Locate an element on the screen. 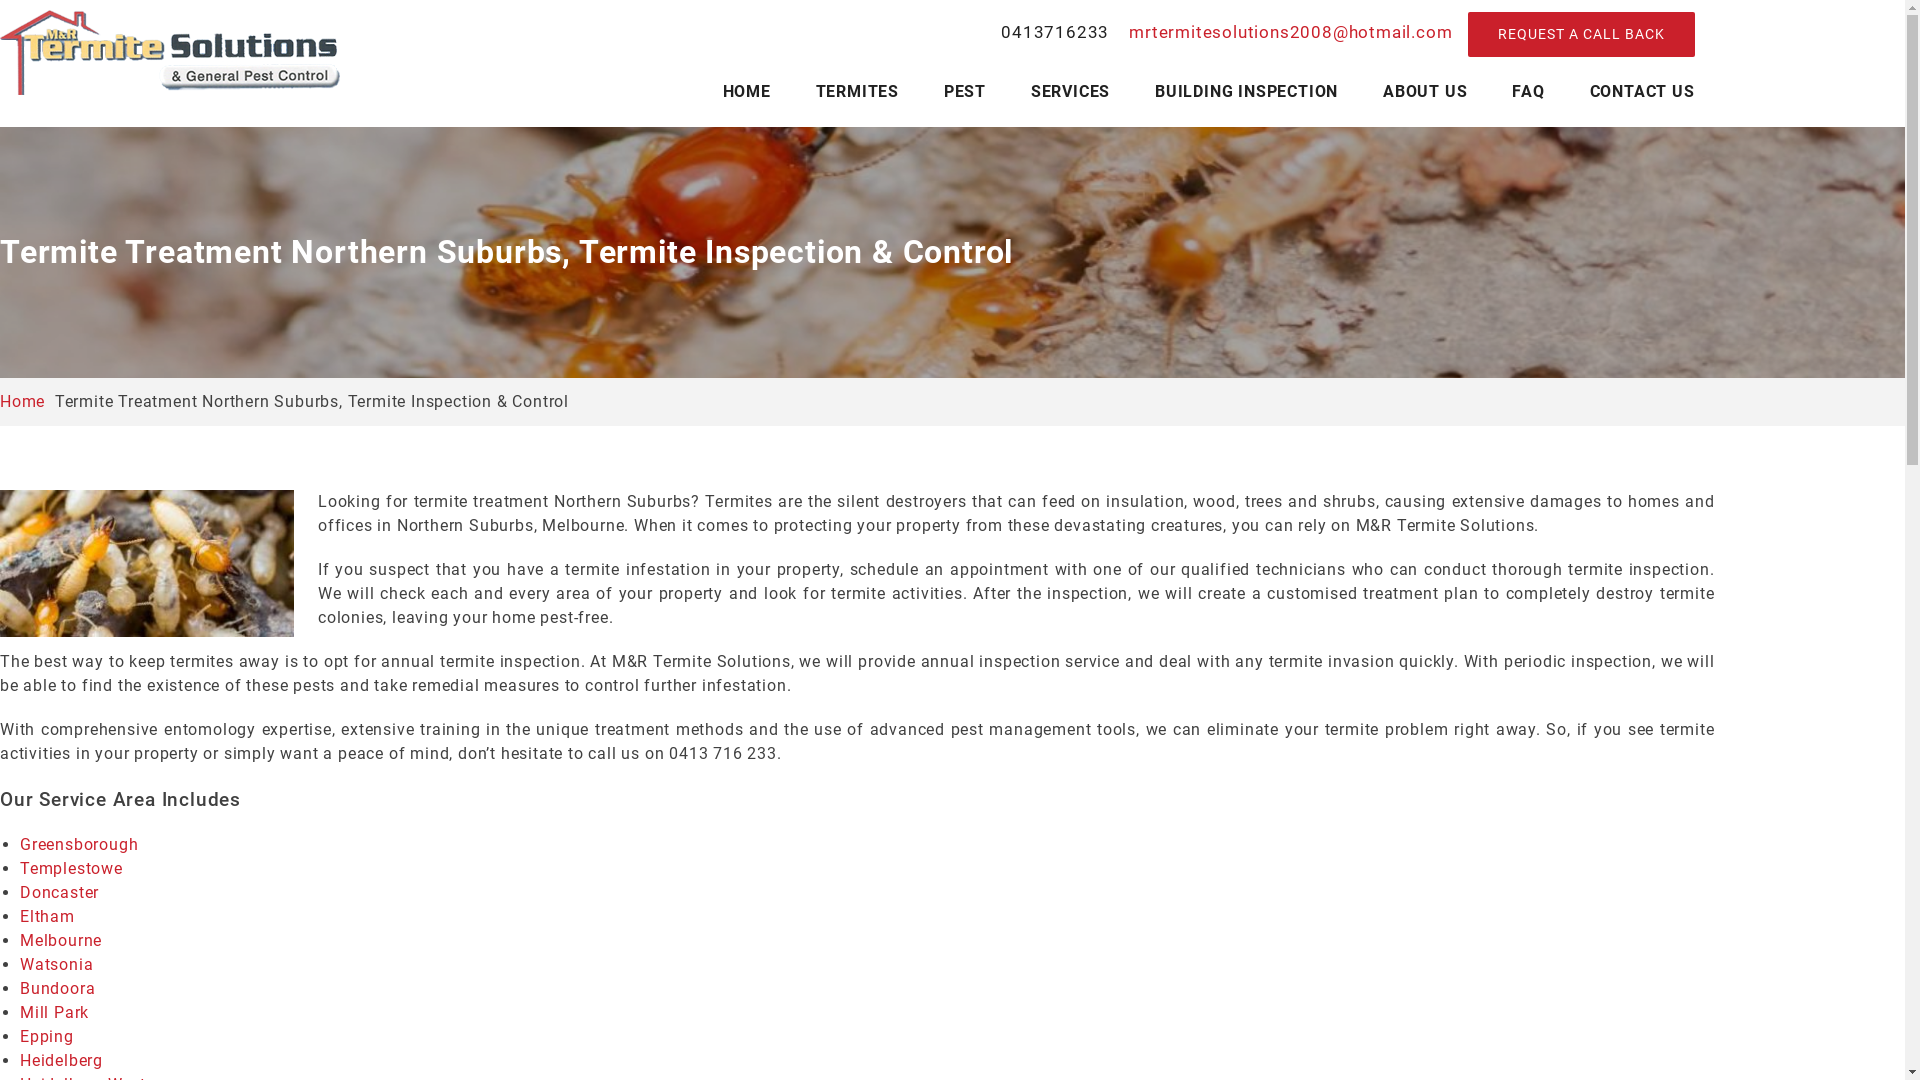 The height and width of the screenshot is (1080, 1920). BUILDING INSPECTION is located at coordinates (1246, 92).